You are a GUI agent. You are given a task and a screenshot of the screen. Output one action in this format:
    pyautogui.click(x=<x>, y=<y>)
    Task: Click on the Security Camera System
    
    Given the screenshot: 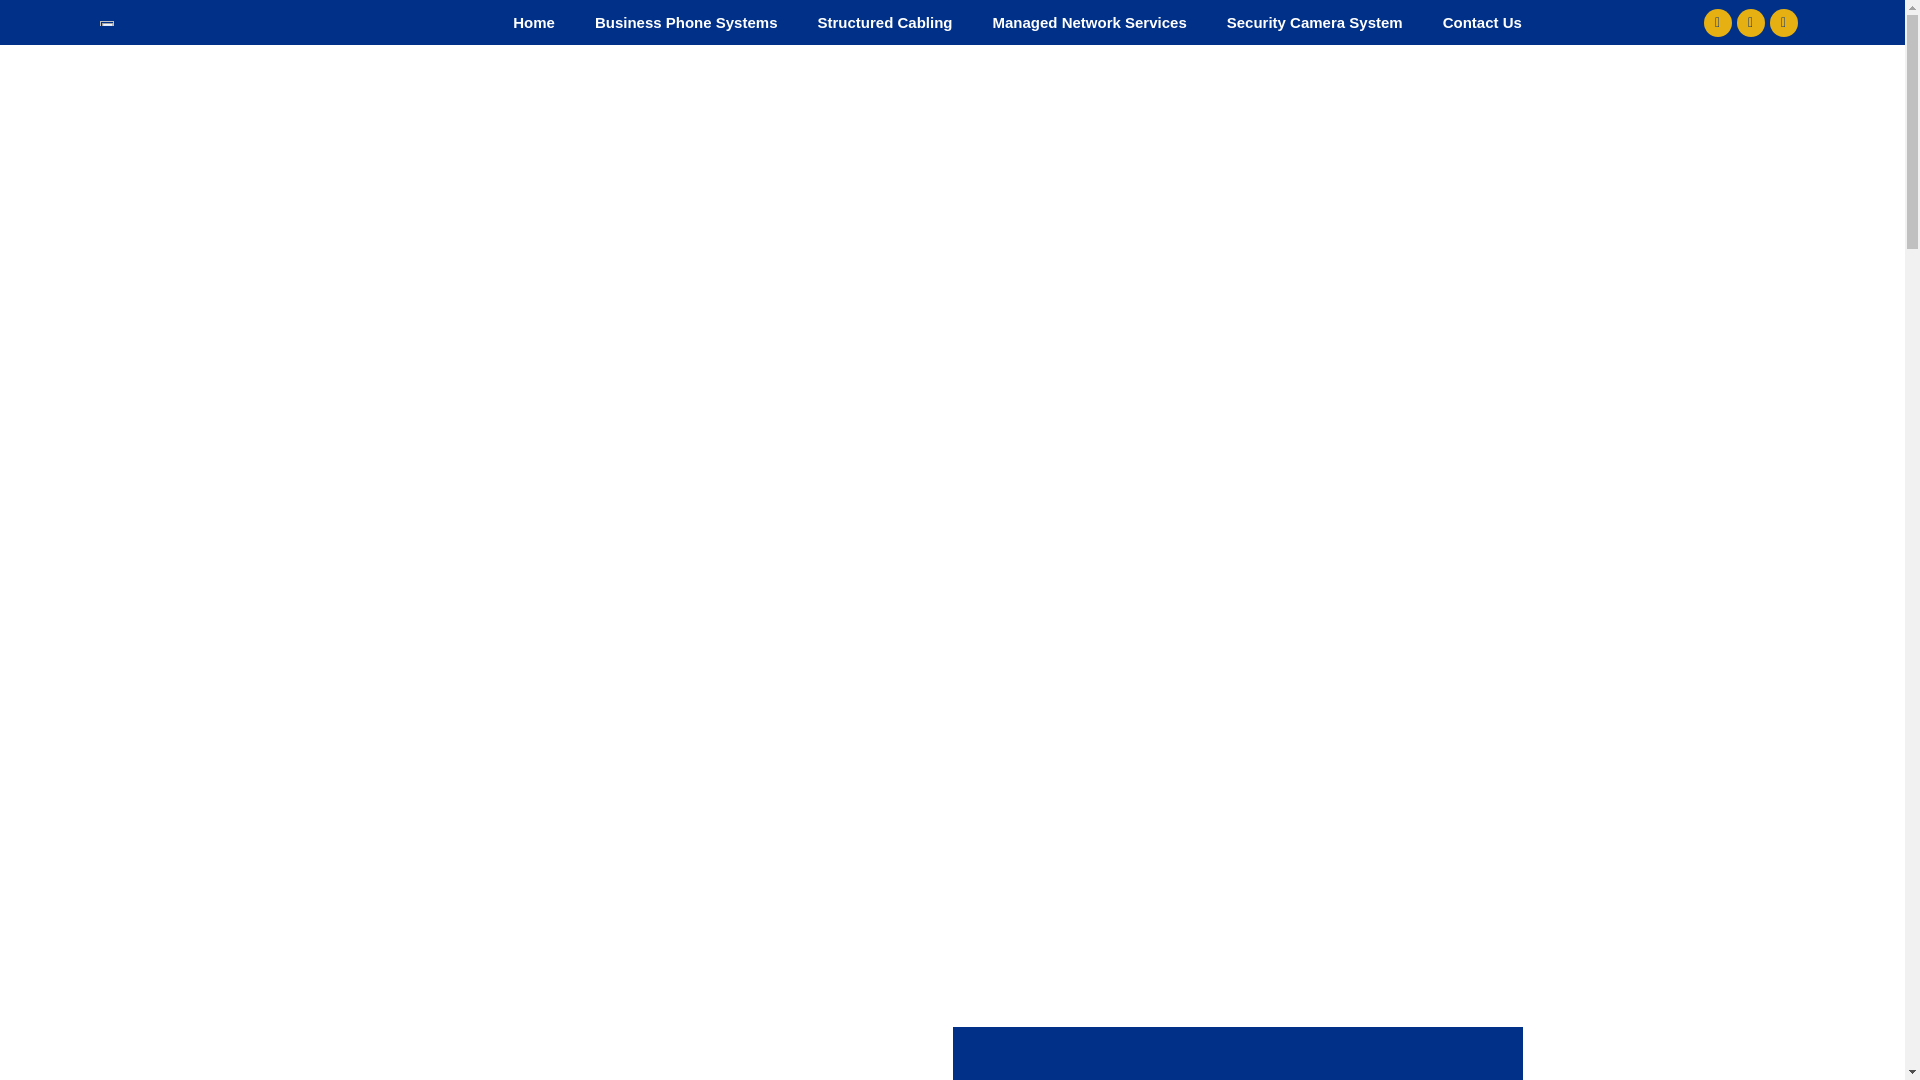 What is the action you would take?
    pyautogui.click(x=1314, y=22)
    